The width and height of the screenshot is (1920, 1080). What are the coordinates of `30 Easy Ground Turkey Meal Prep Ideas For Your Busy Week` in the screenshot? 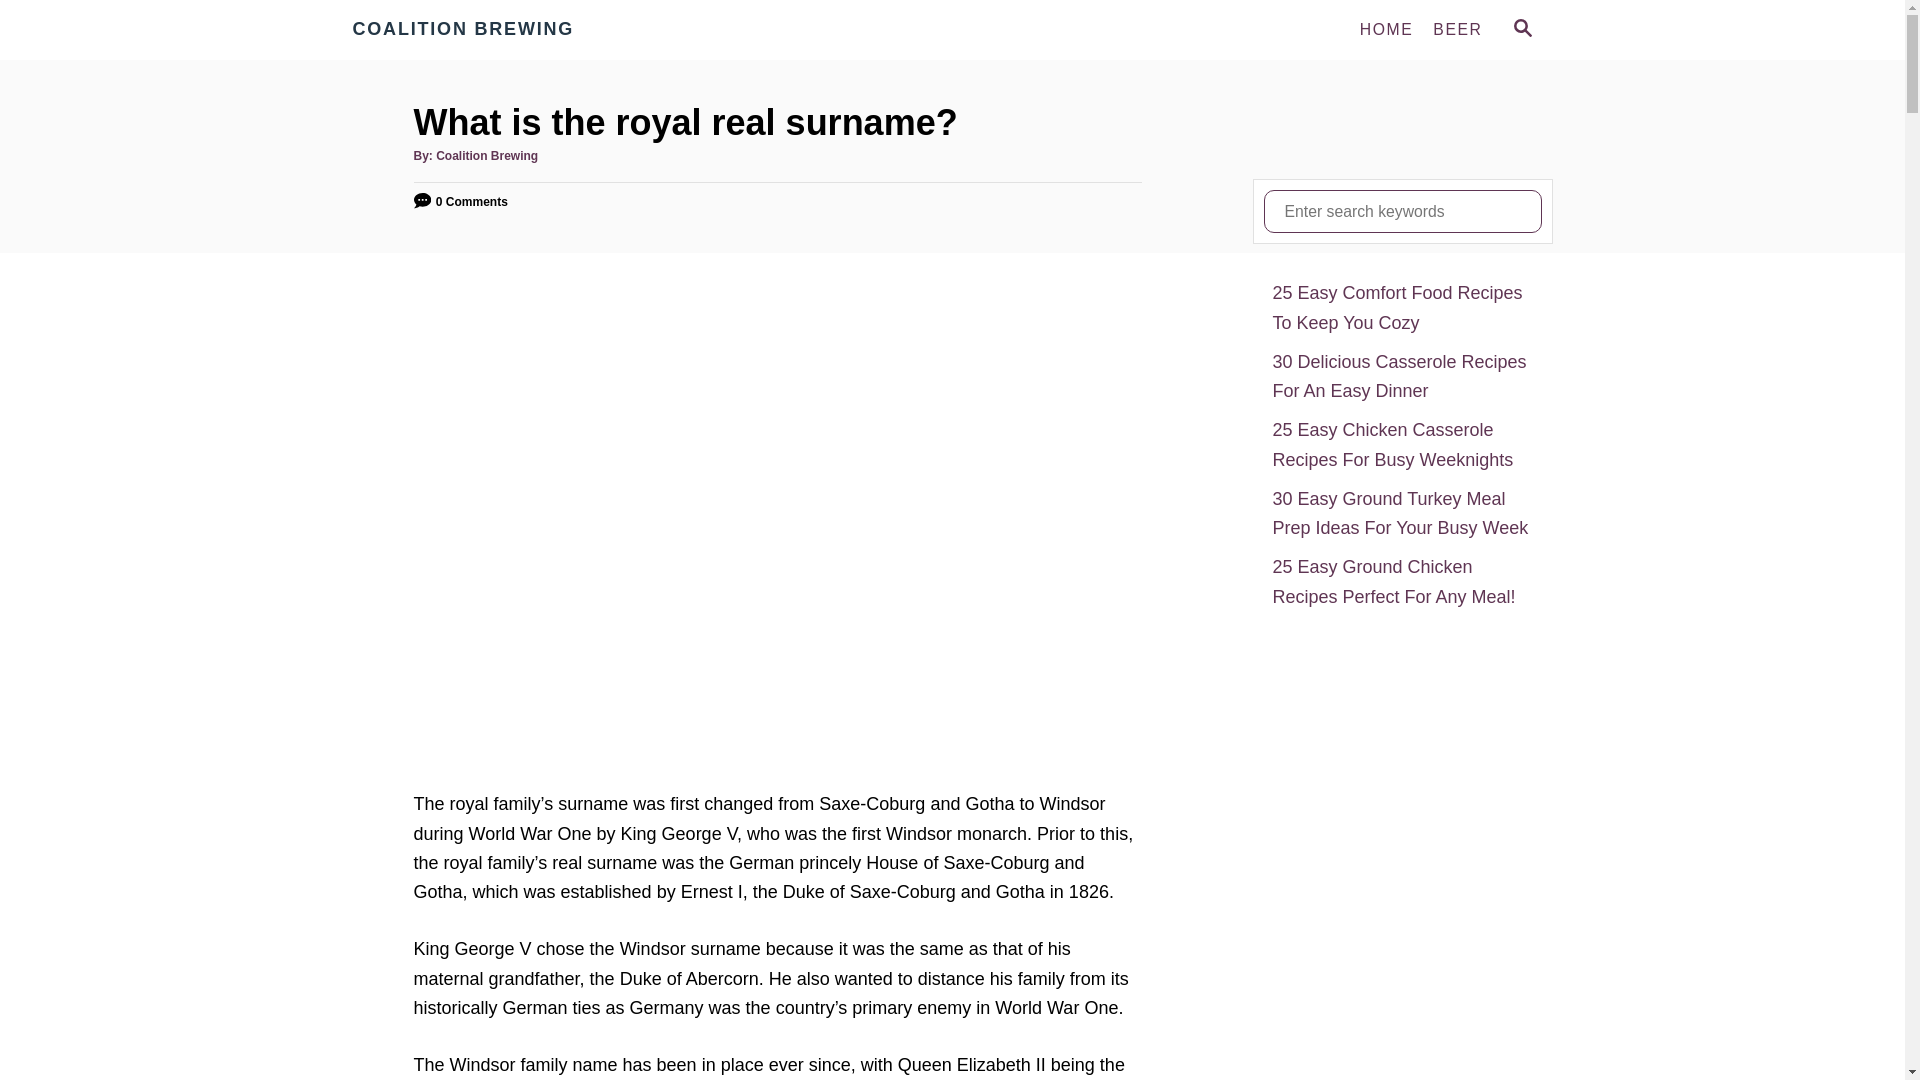 It's located at (1402, 514).